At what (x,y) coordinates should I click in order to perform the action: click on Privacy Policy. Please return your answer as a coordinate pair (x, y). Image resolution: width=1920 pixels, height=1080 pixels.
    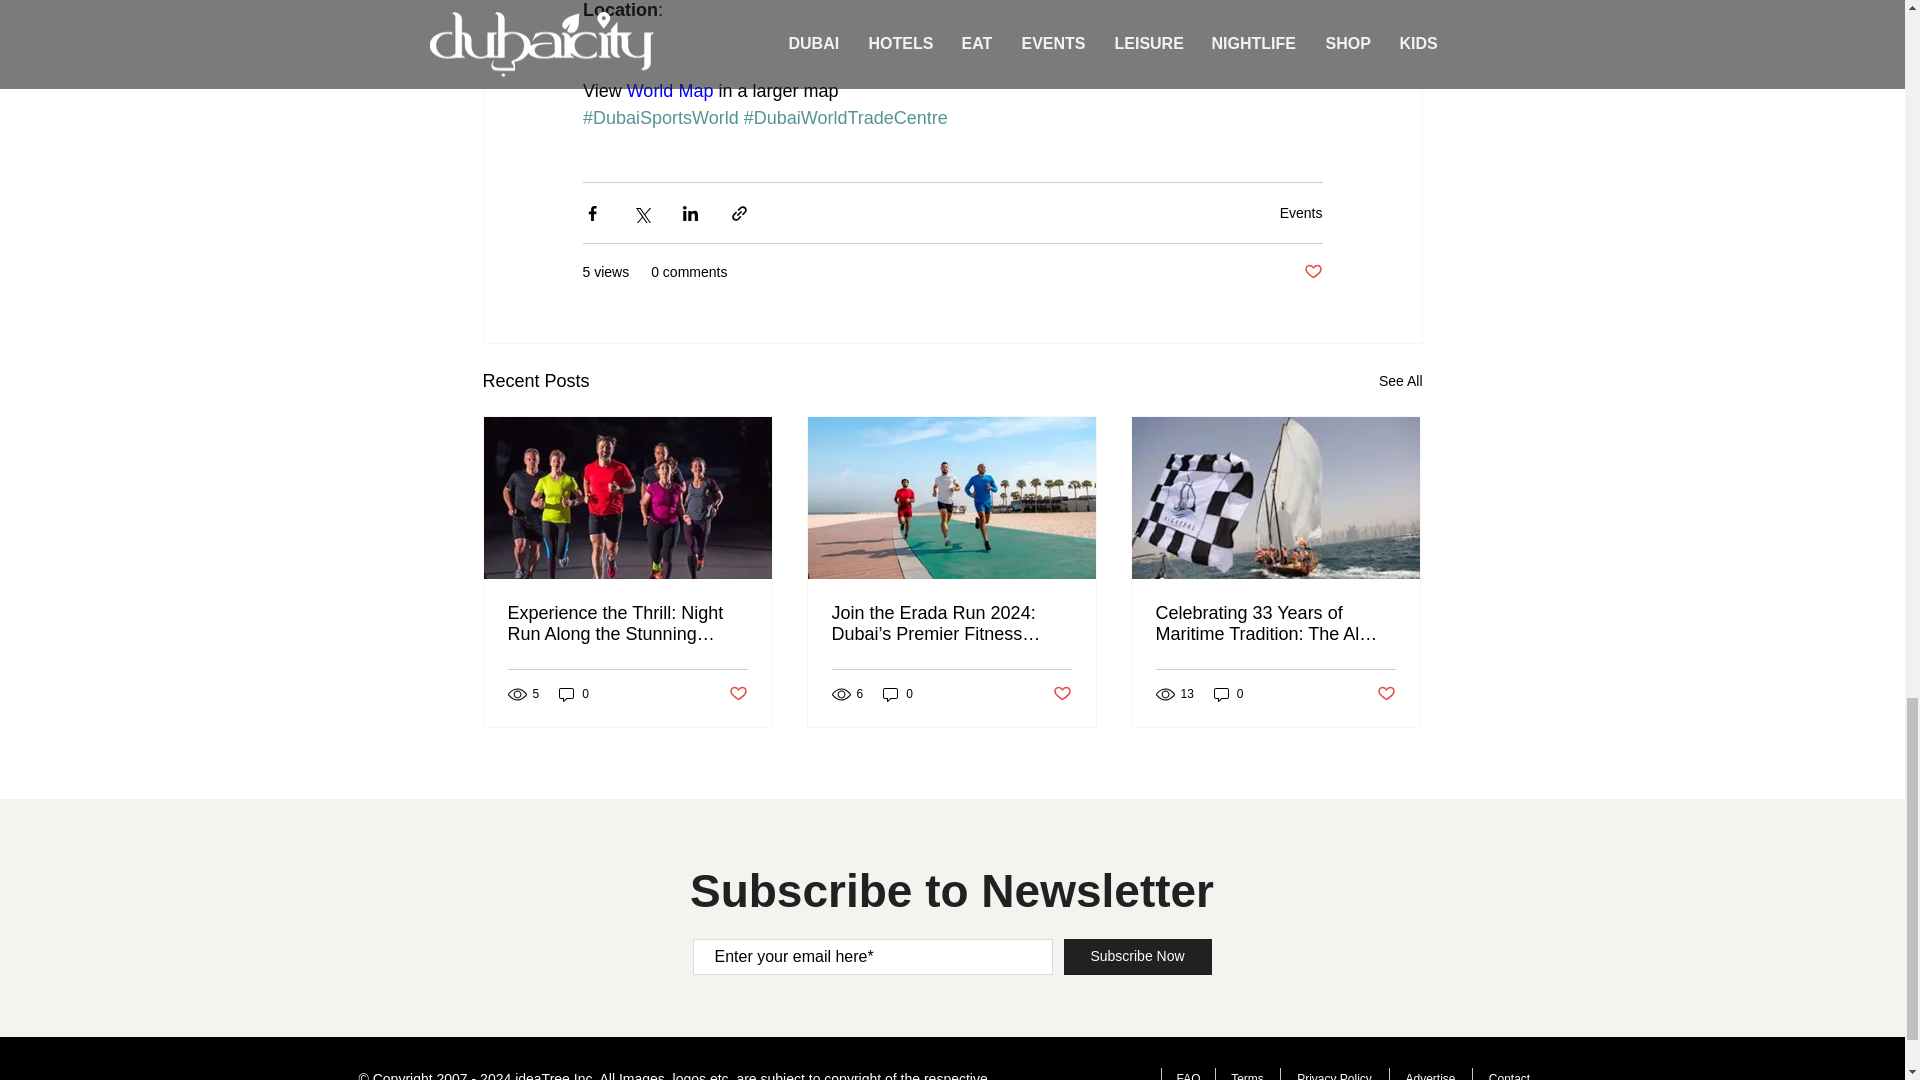
    Looking at the image, I should click on (1334, 1074).